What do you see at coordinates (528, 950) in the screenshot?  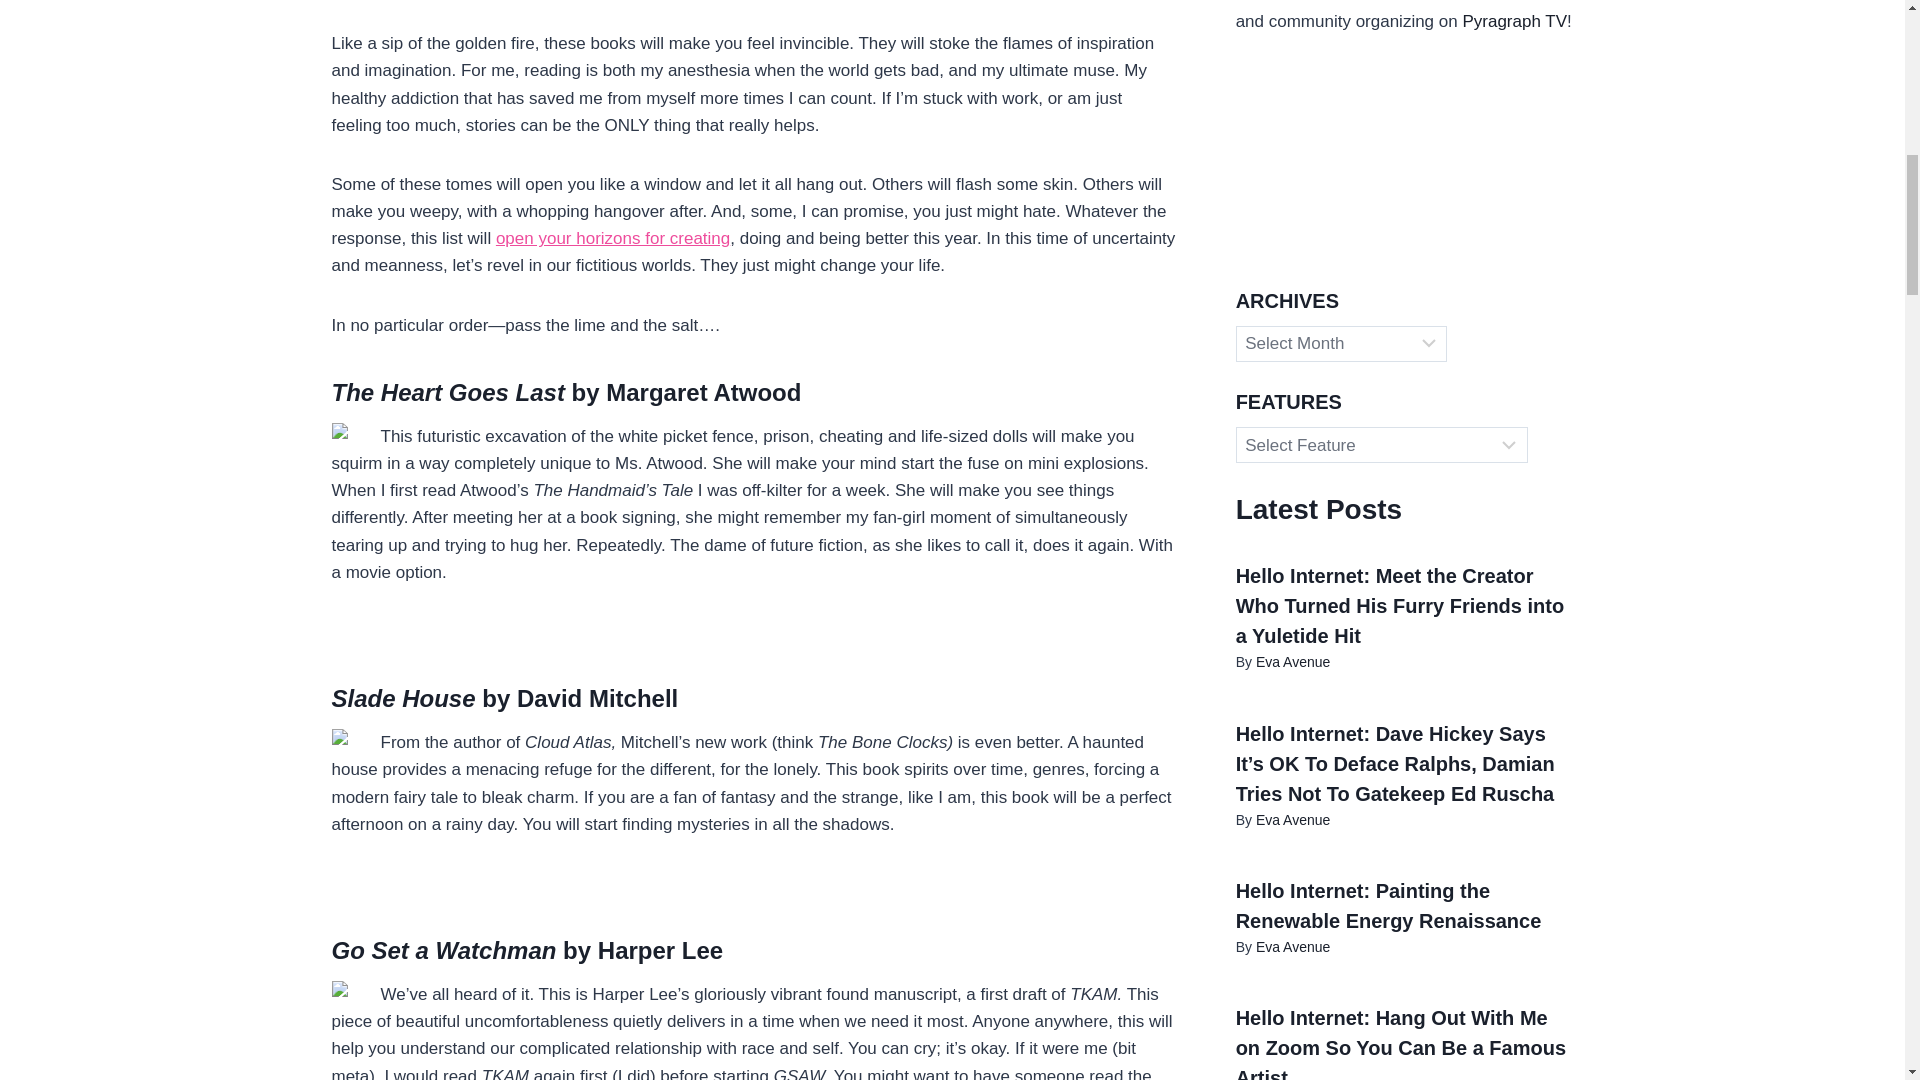 I see `Go Set a Watchman by Harper Lee` at bounding box center [528, 950].